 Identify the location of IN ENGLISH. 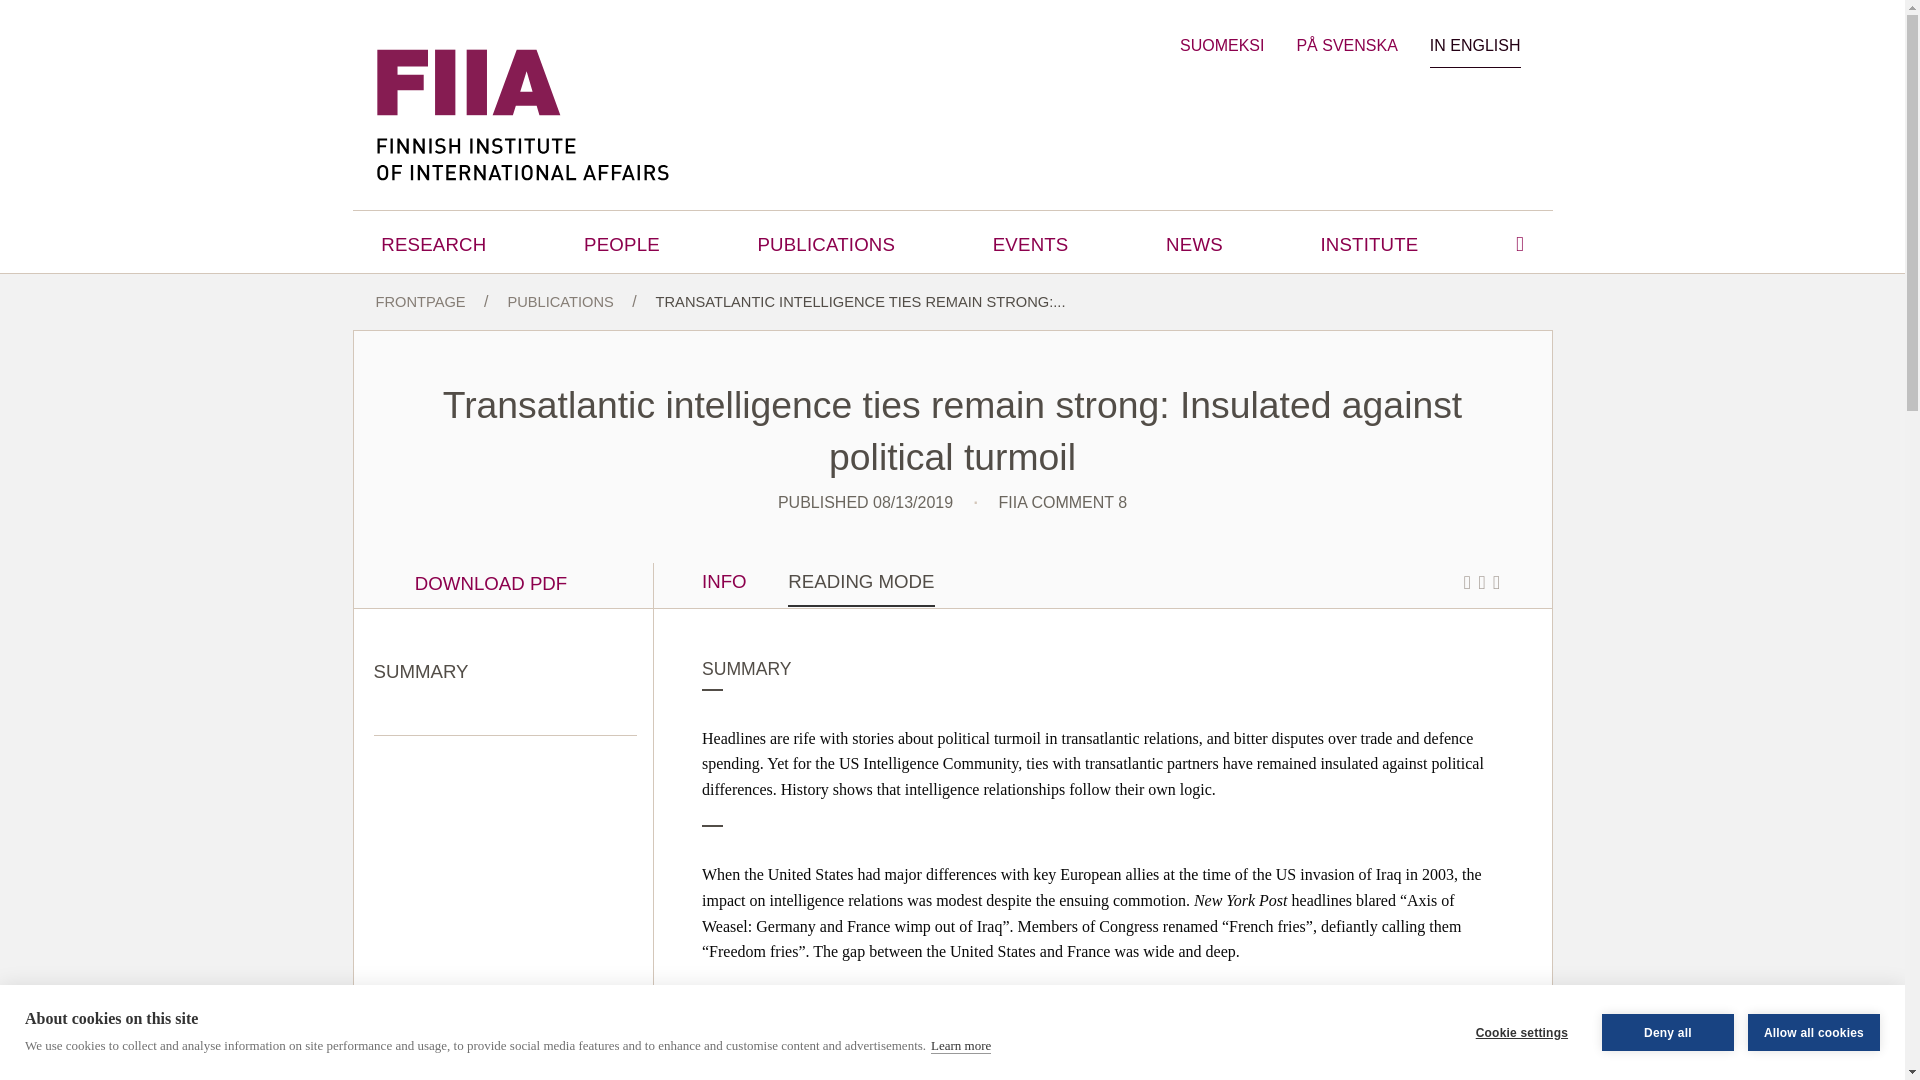
(1475, 46).